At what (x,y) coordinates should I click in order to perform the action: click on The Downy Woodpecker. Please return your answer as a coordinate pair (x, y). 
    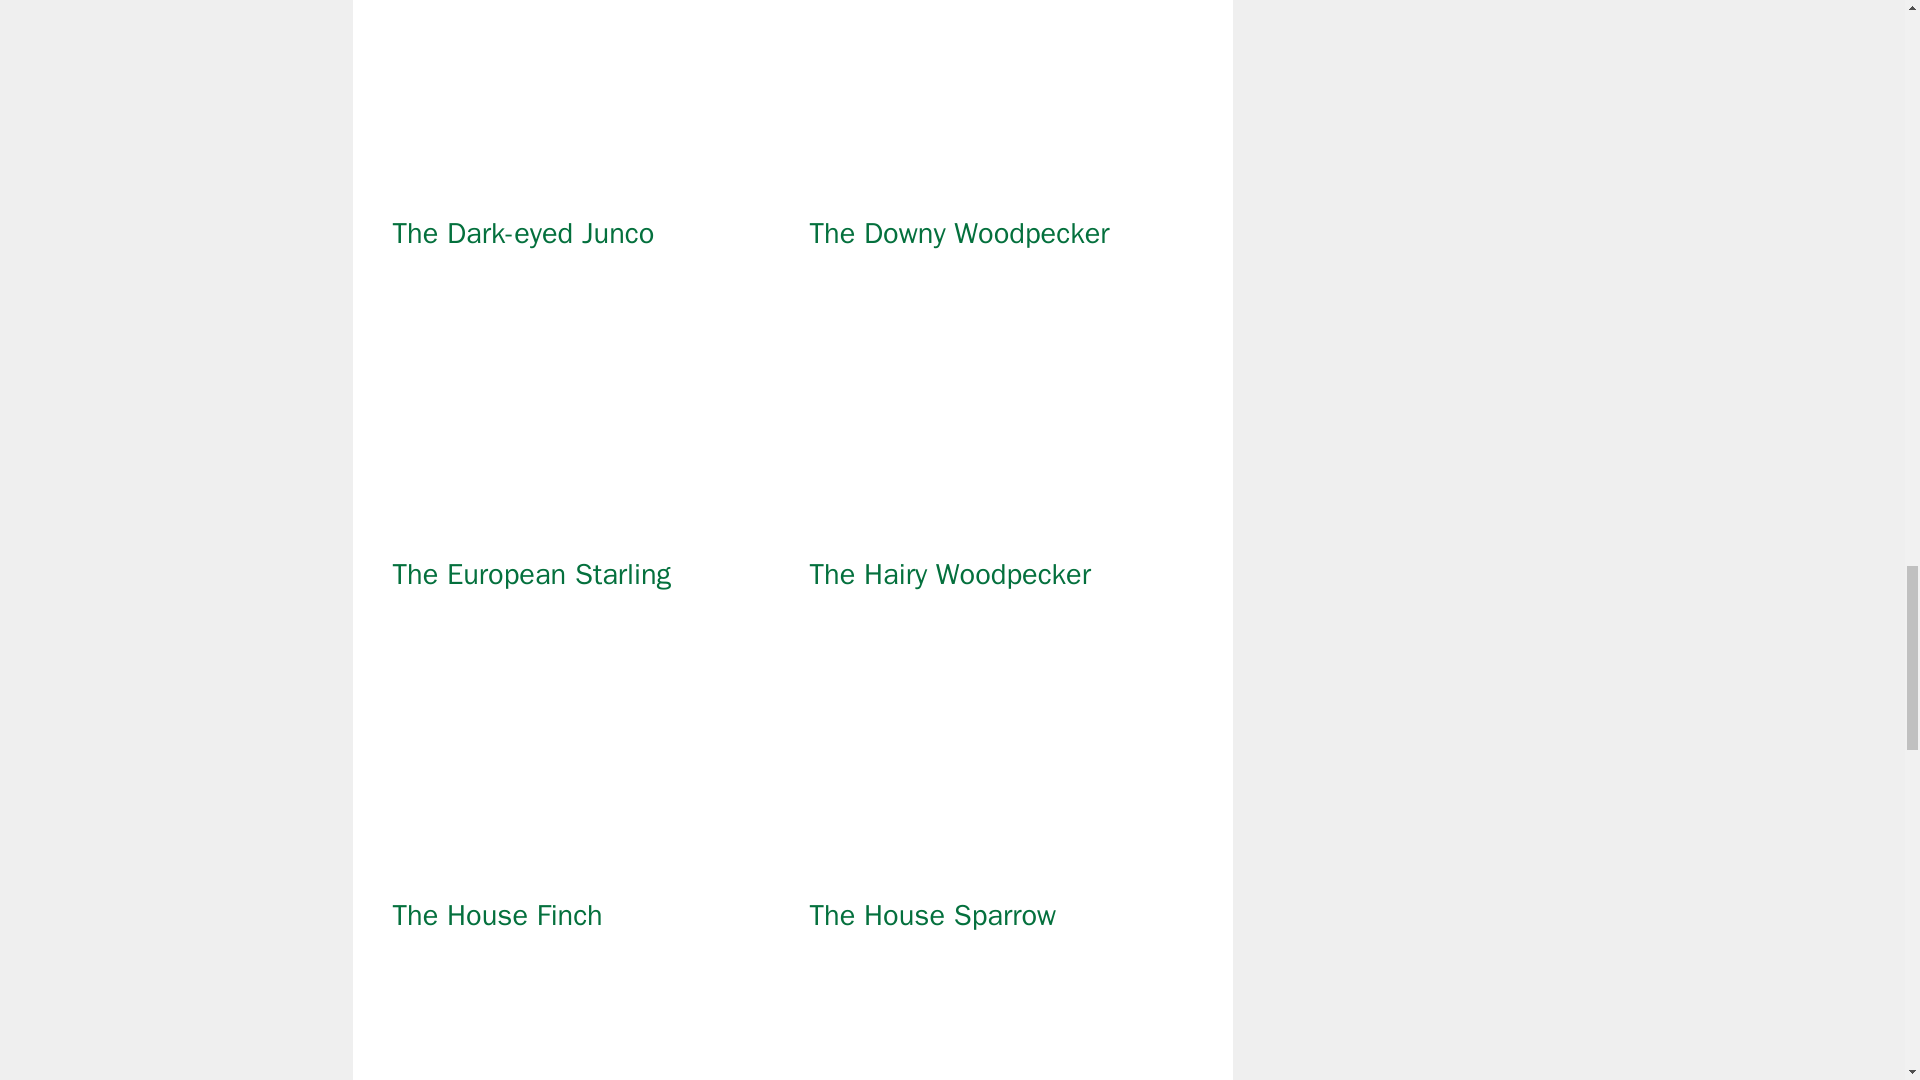
    Looking at the image, I should click on (1001, 187).